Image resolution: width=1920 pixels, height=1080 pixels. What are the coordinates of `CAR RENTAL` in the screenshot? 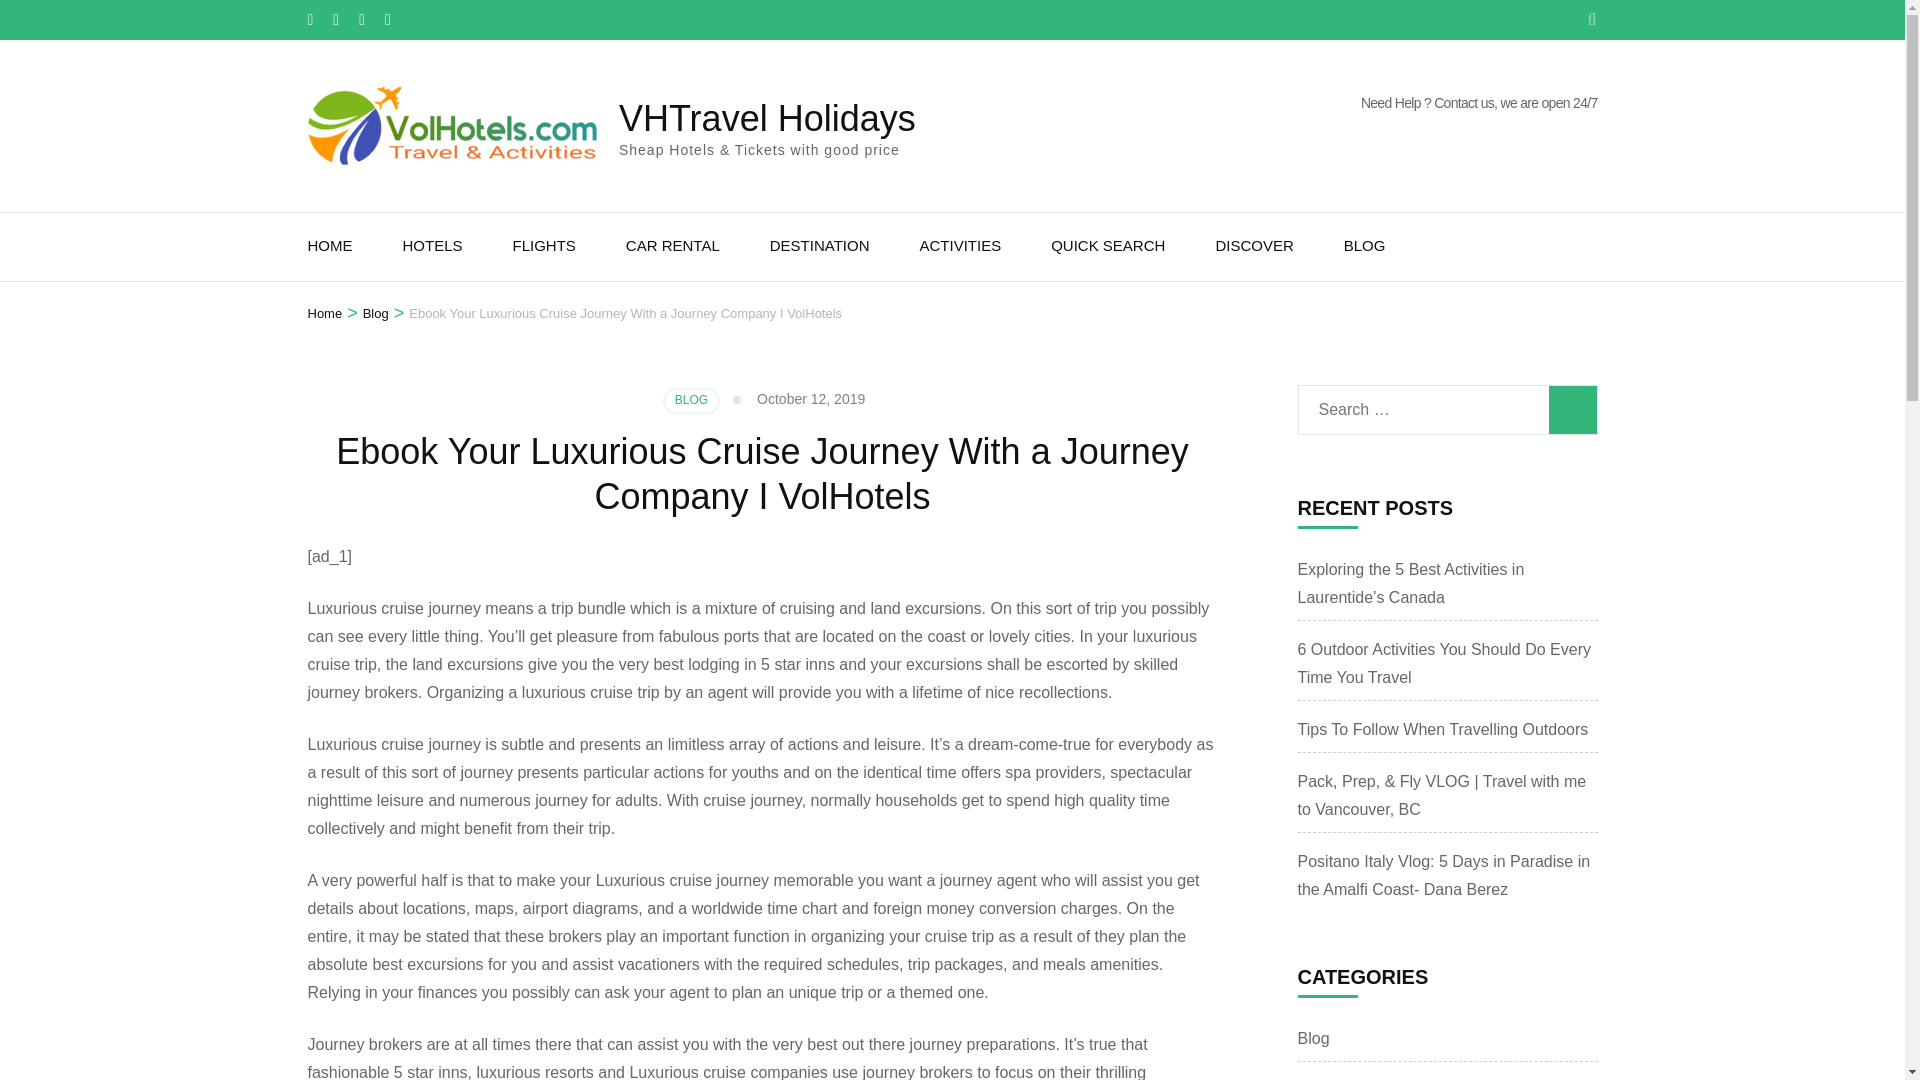 It's located at (672, 246).